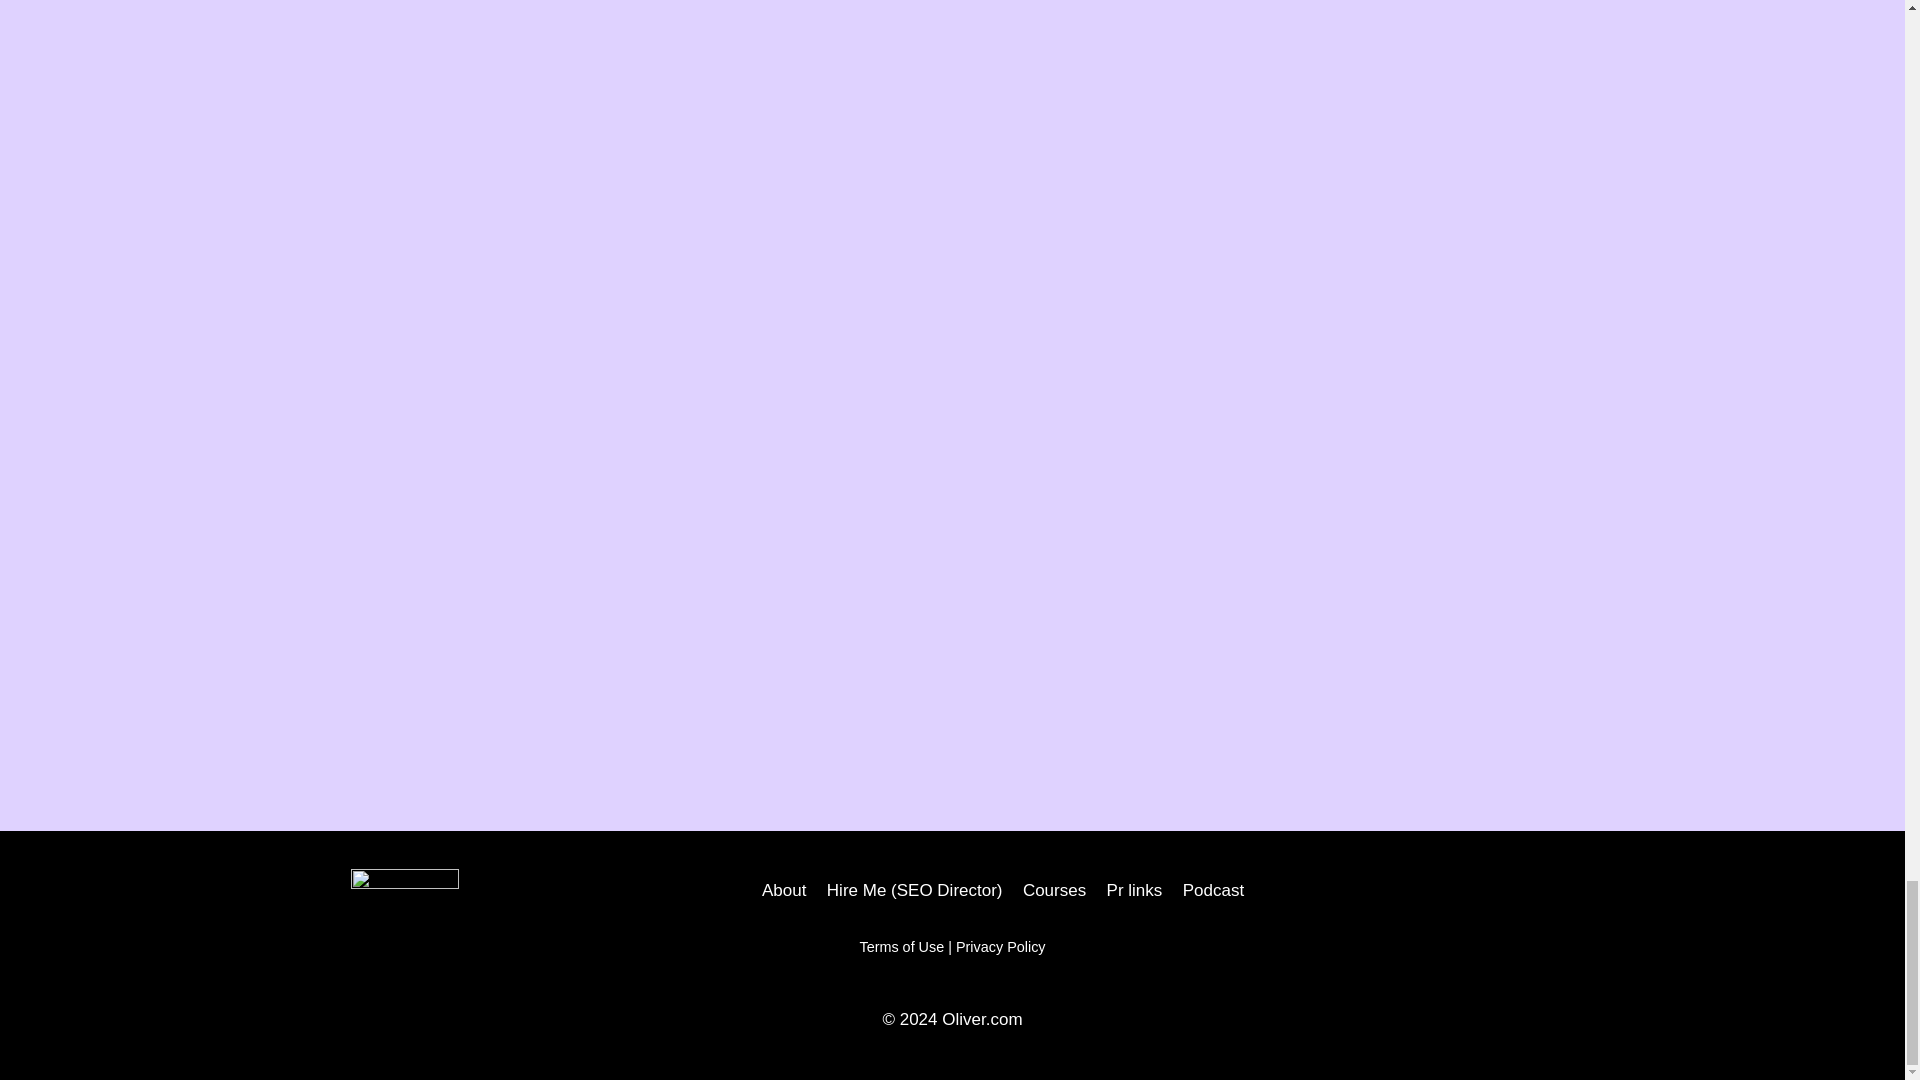 This screenshot has height=1080, width=1920. Describe the element at coordinates (1054, 890) in the screenshot. I see `Courses` at that location.